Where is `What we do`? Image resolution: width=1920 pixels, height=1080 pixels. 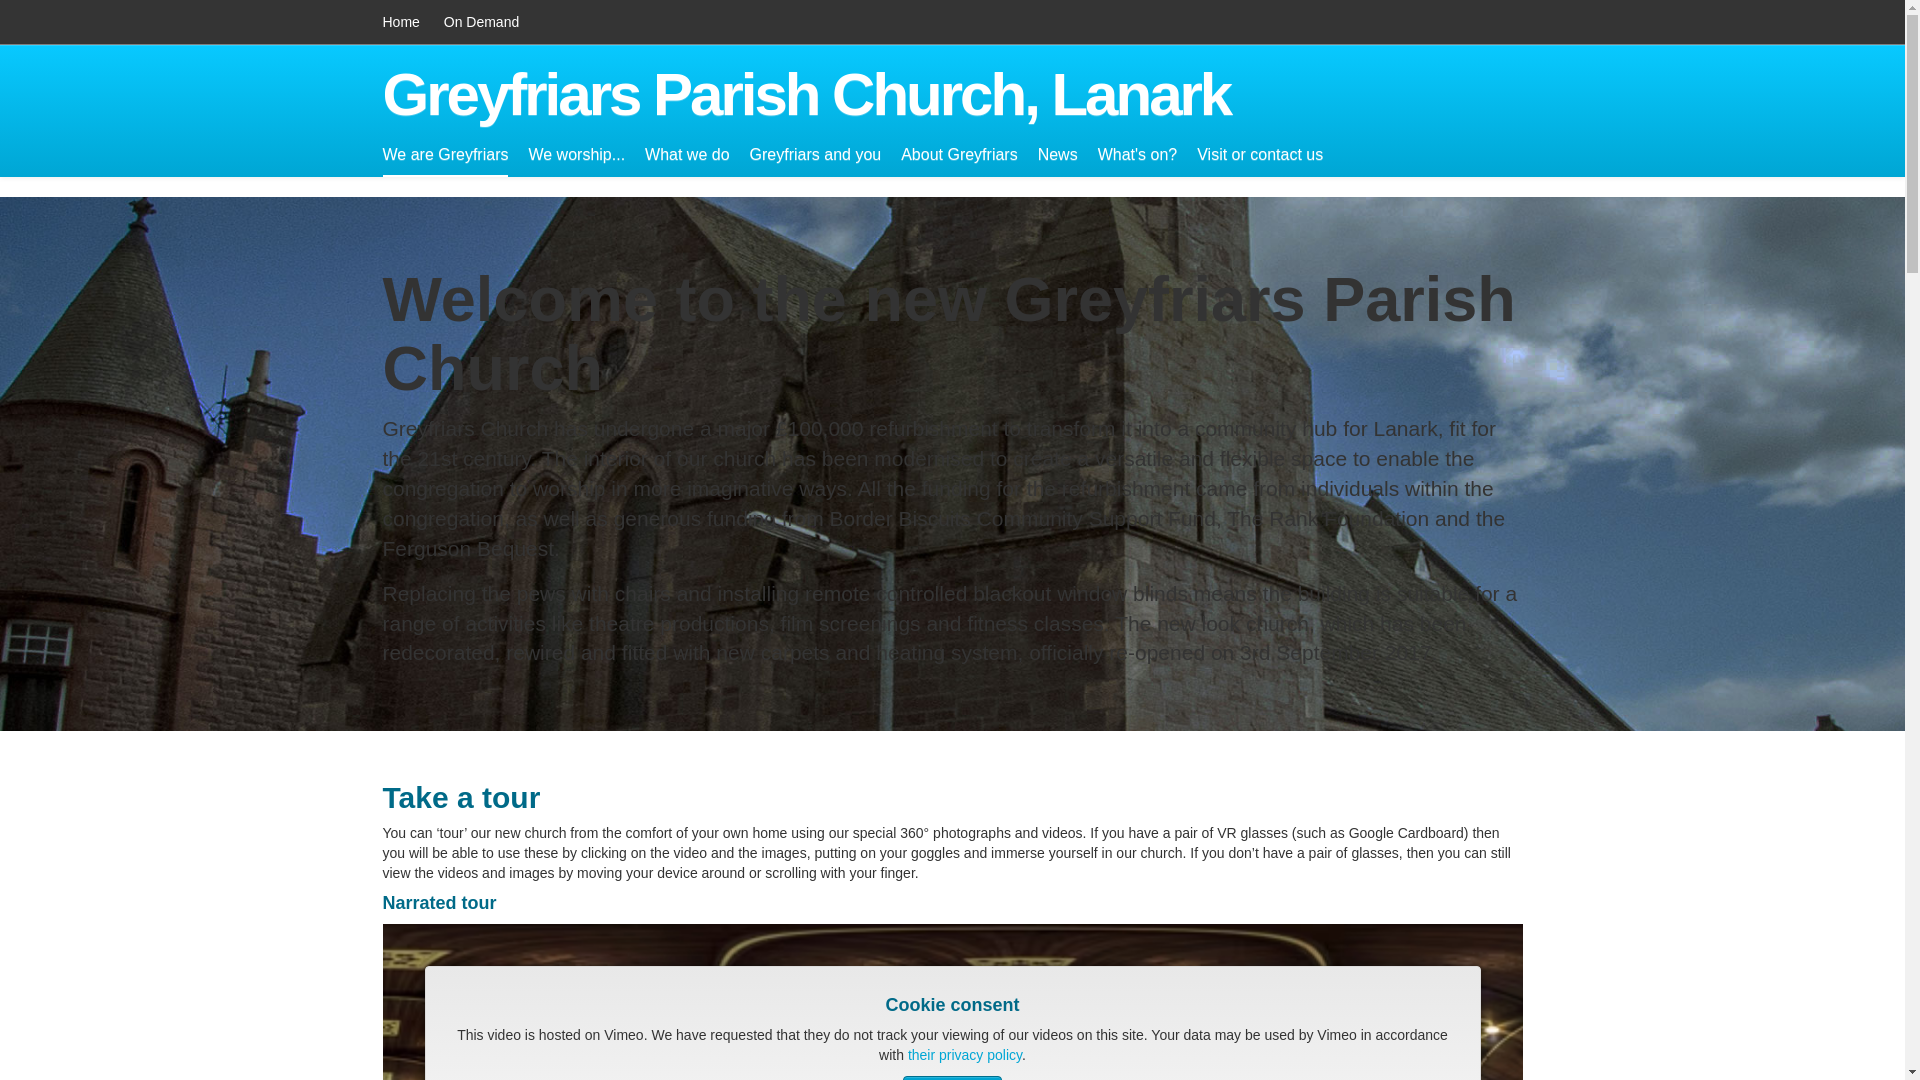
What we do is located at coordinates (687, 156).